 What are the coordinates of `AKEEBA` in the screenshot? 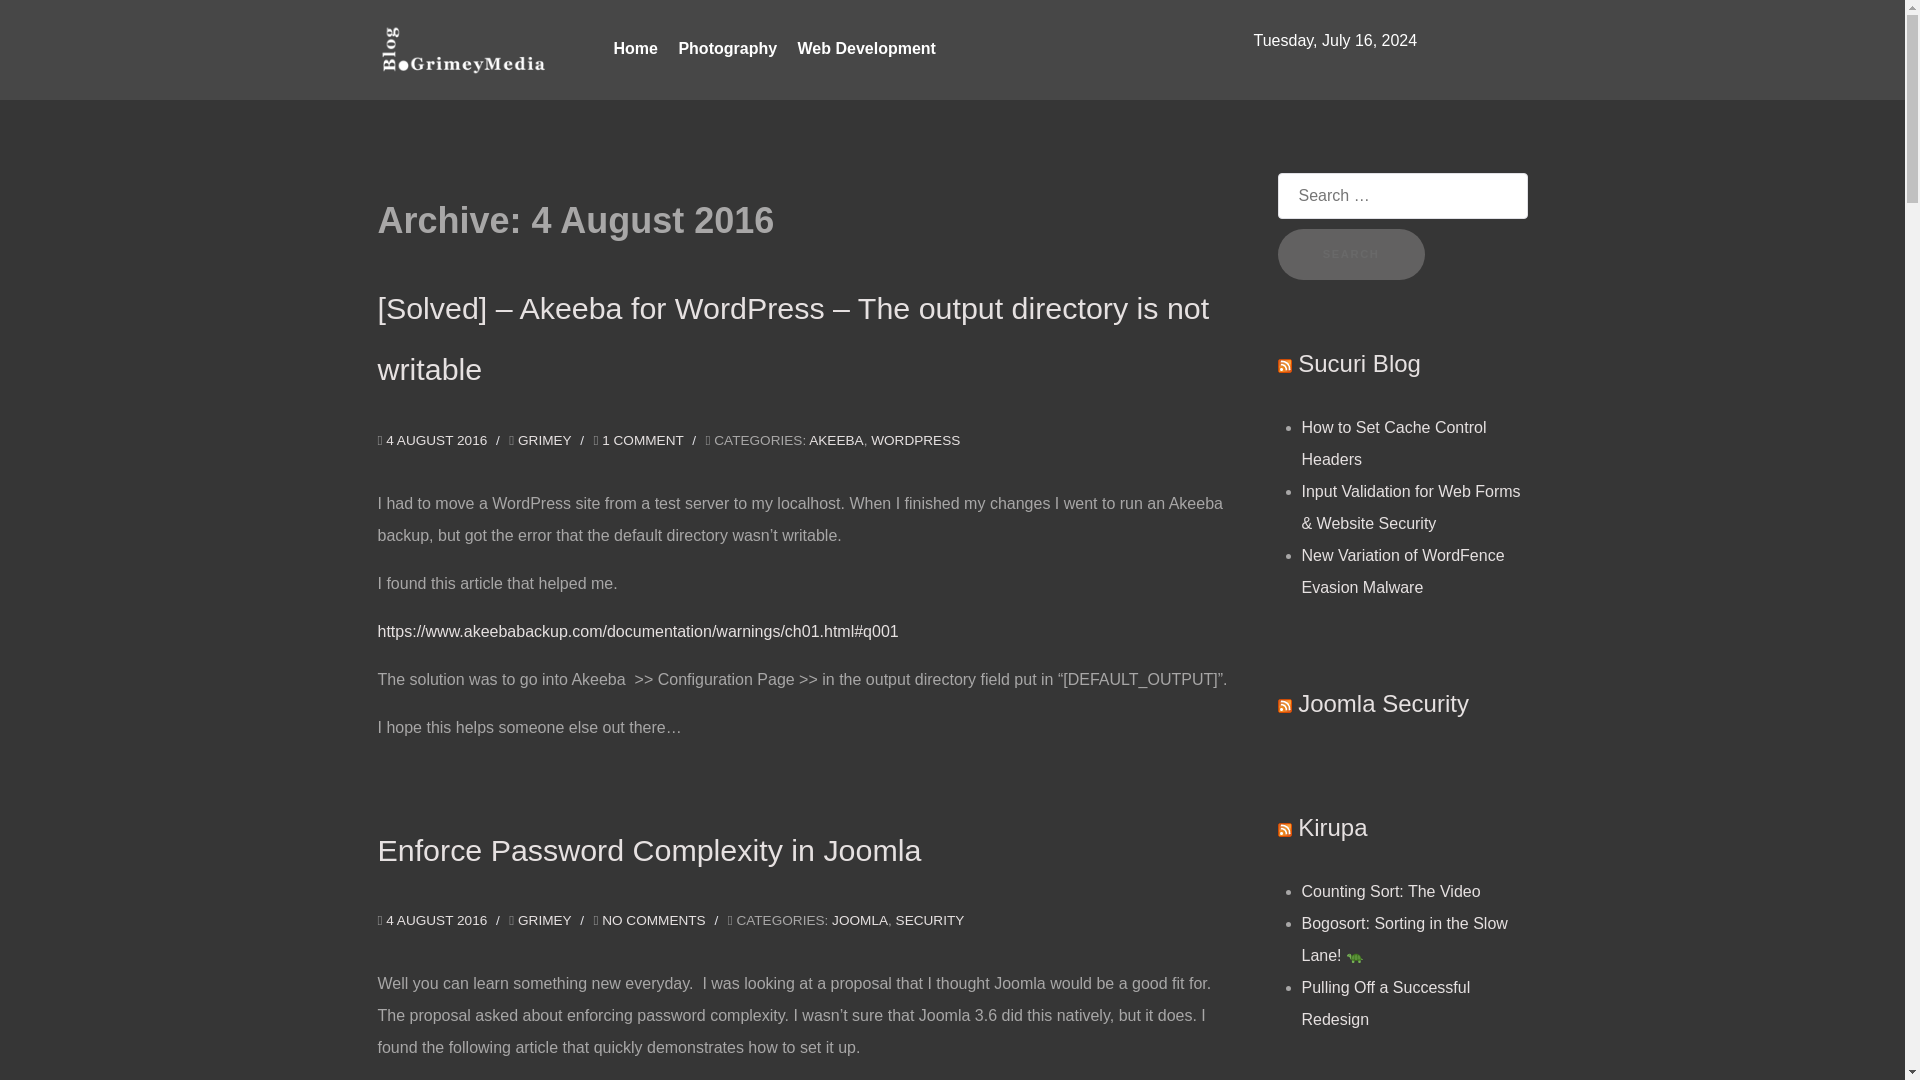 It's located at (835, 440).